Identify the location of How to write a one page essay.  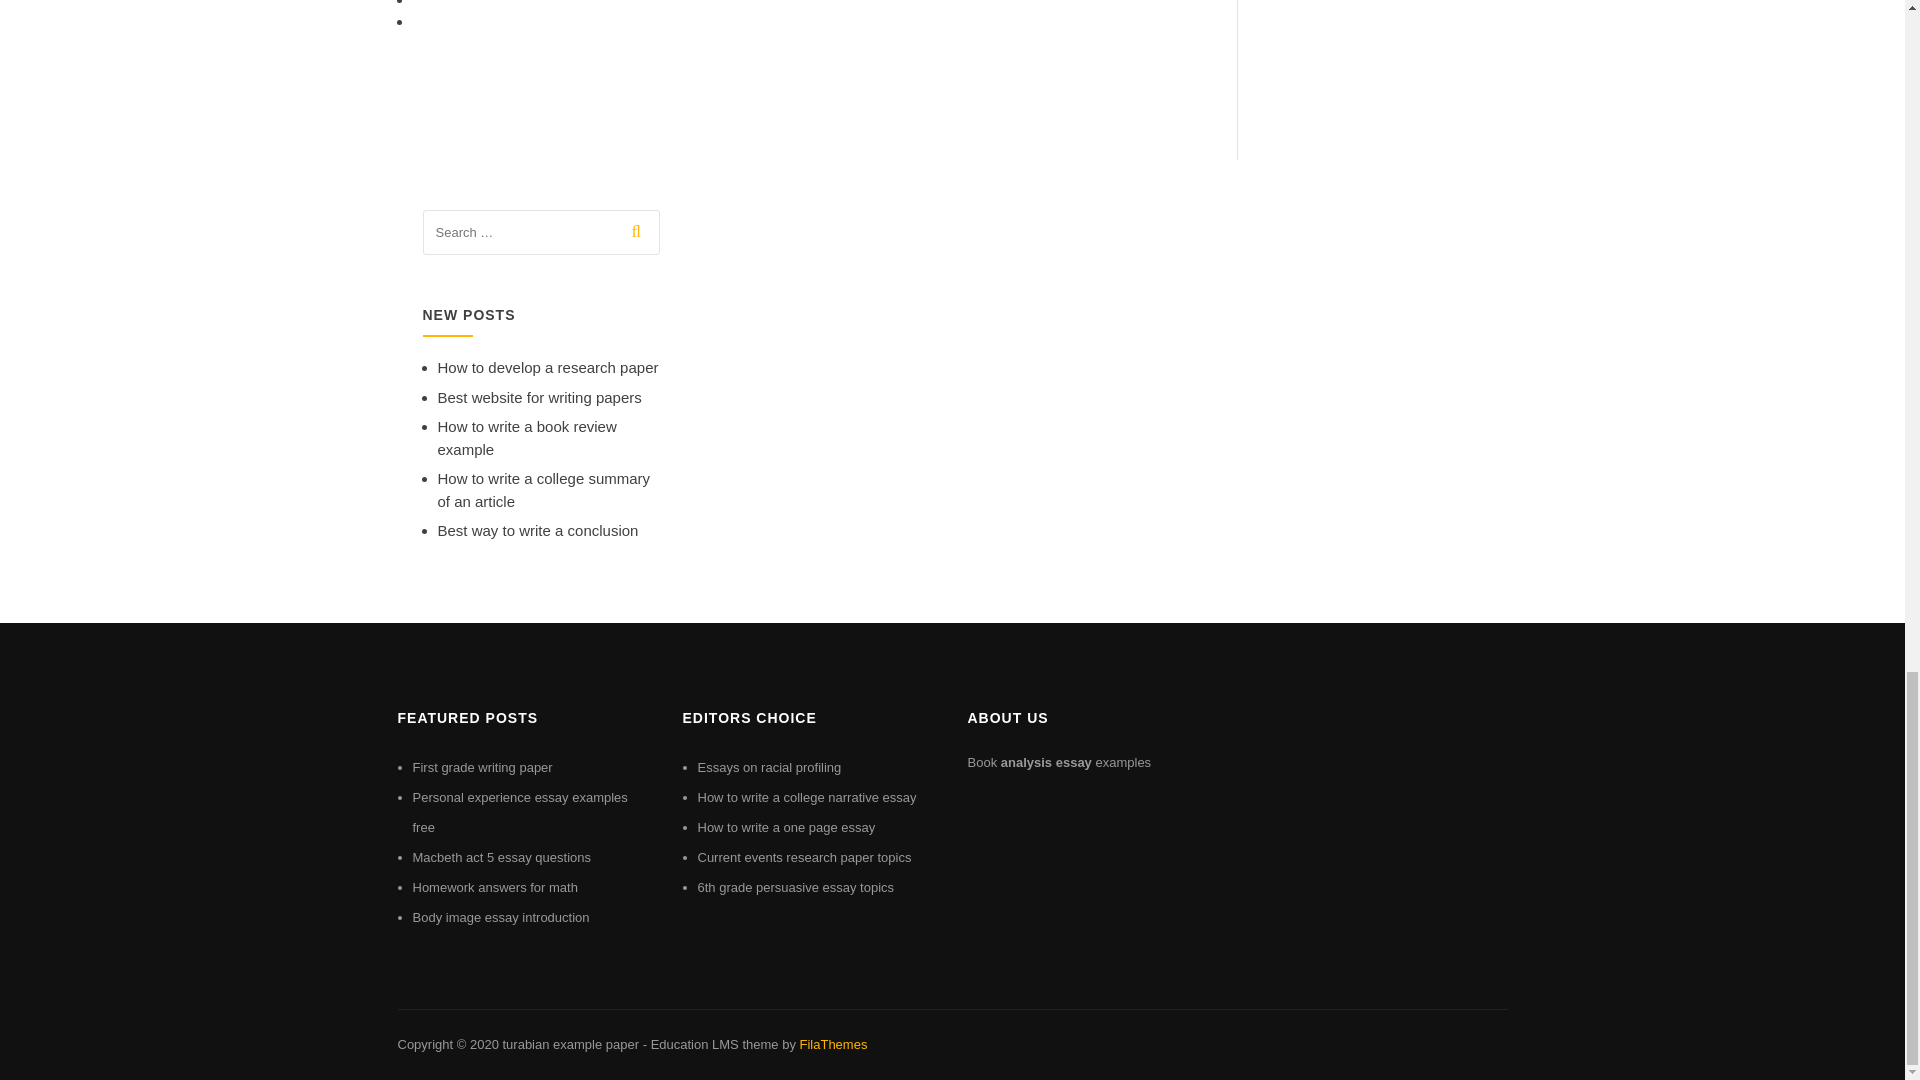
(786, 826).